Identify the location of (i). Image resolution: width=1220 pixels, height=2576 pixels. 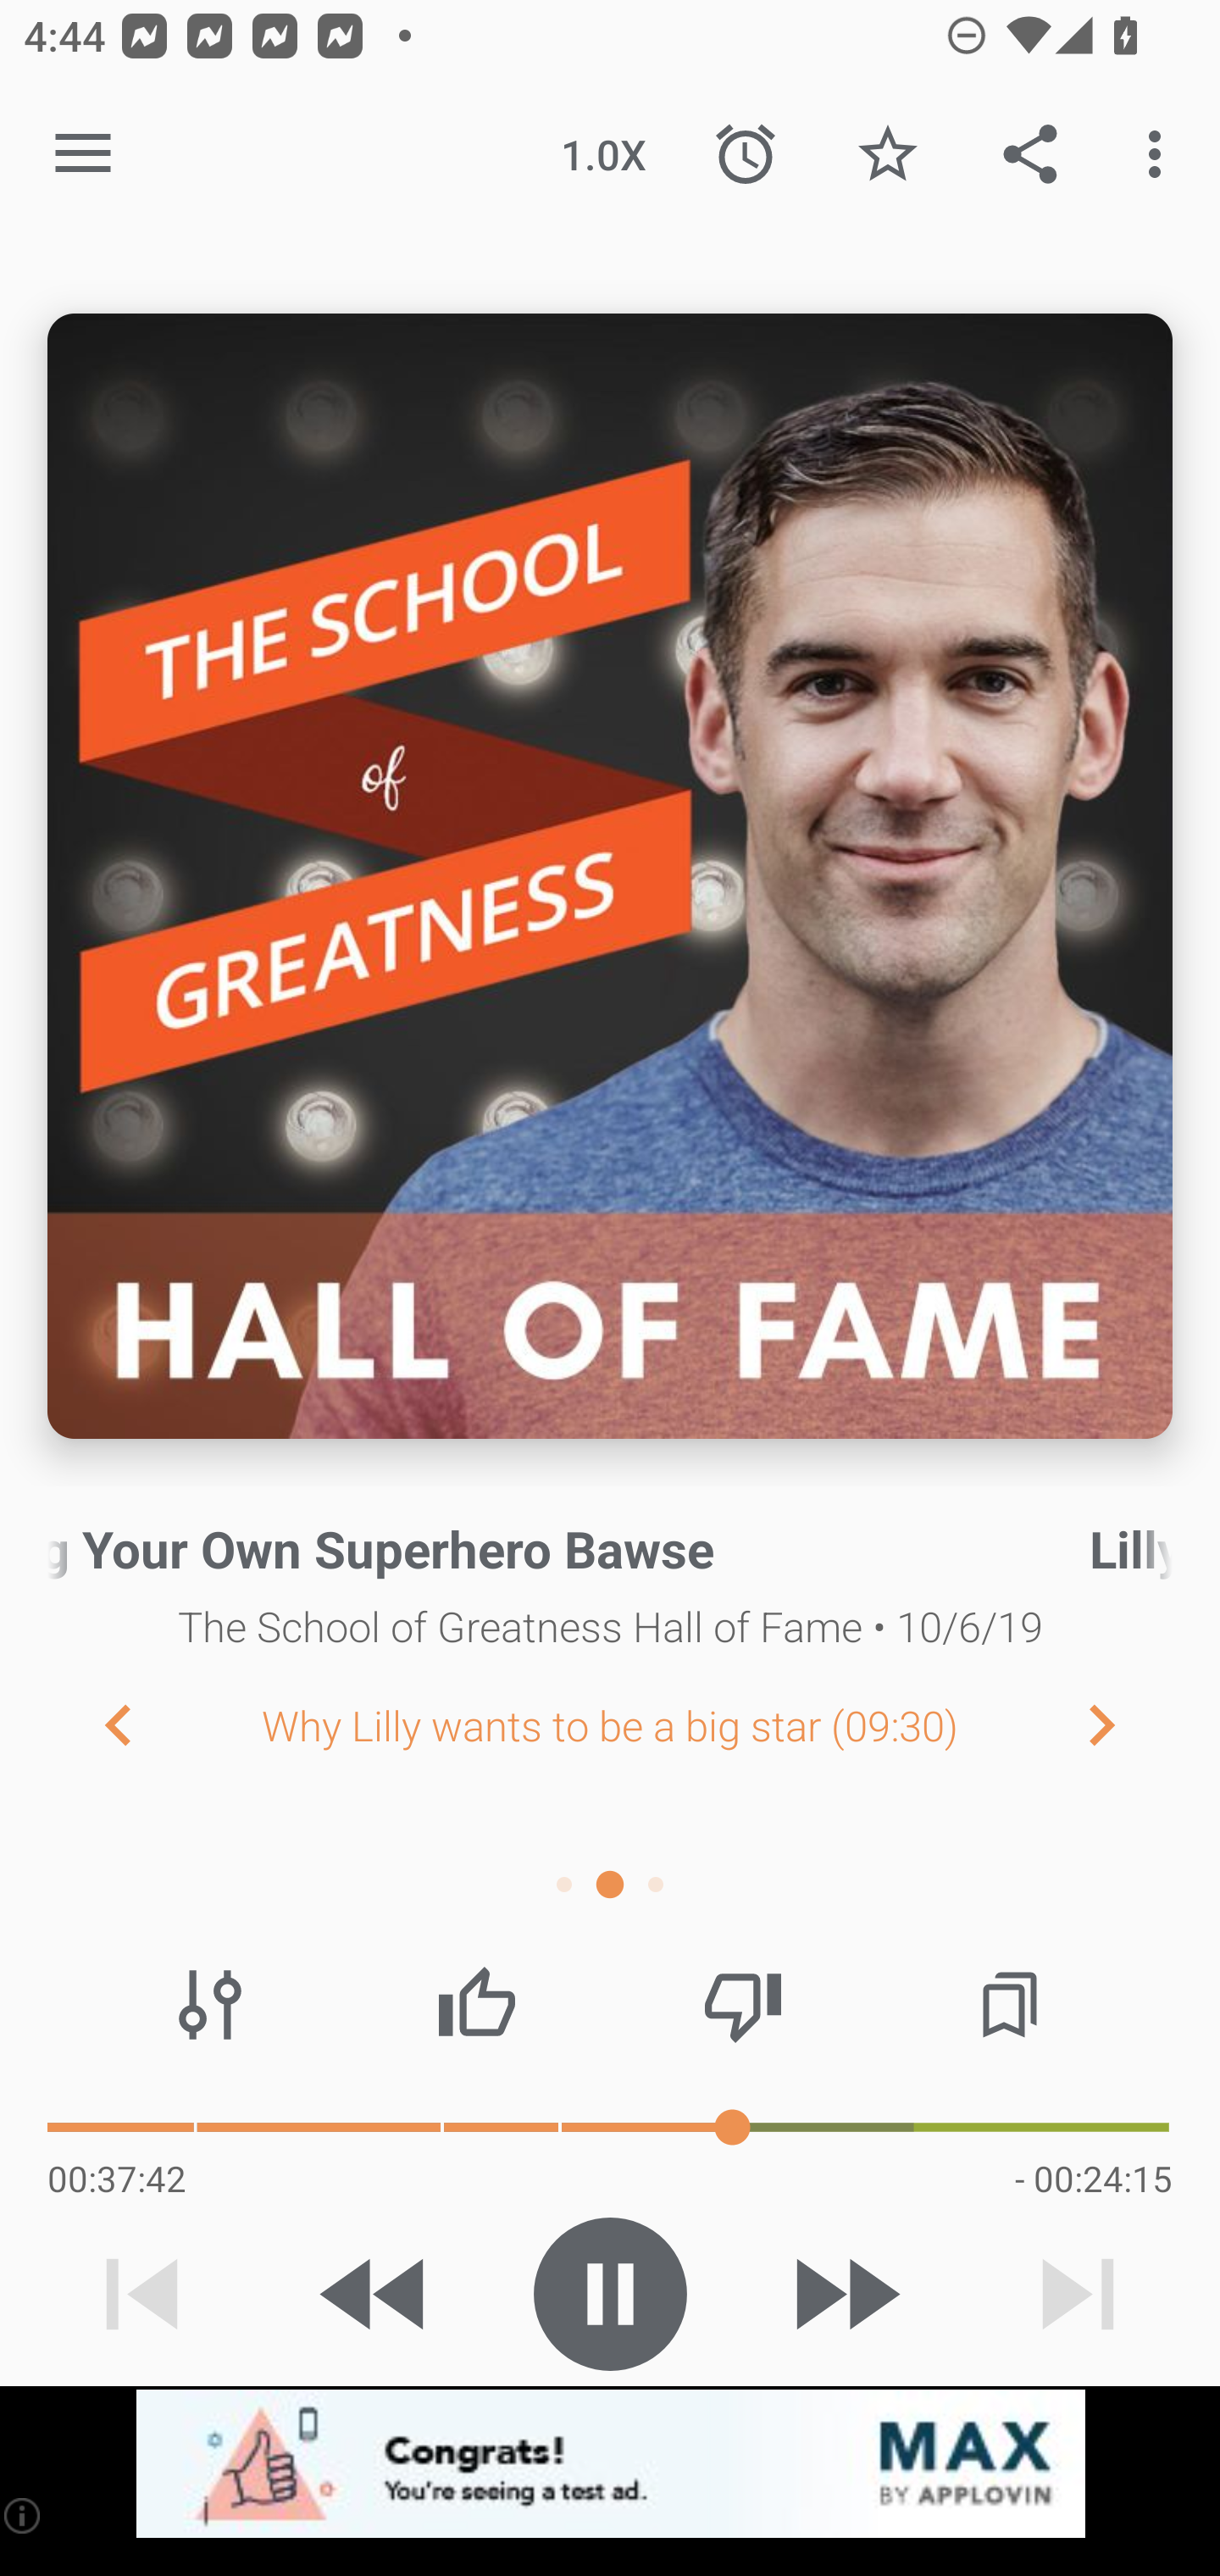
(24, 2515).